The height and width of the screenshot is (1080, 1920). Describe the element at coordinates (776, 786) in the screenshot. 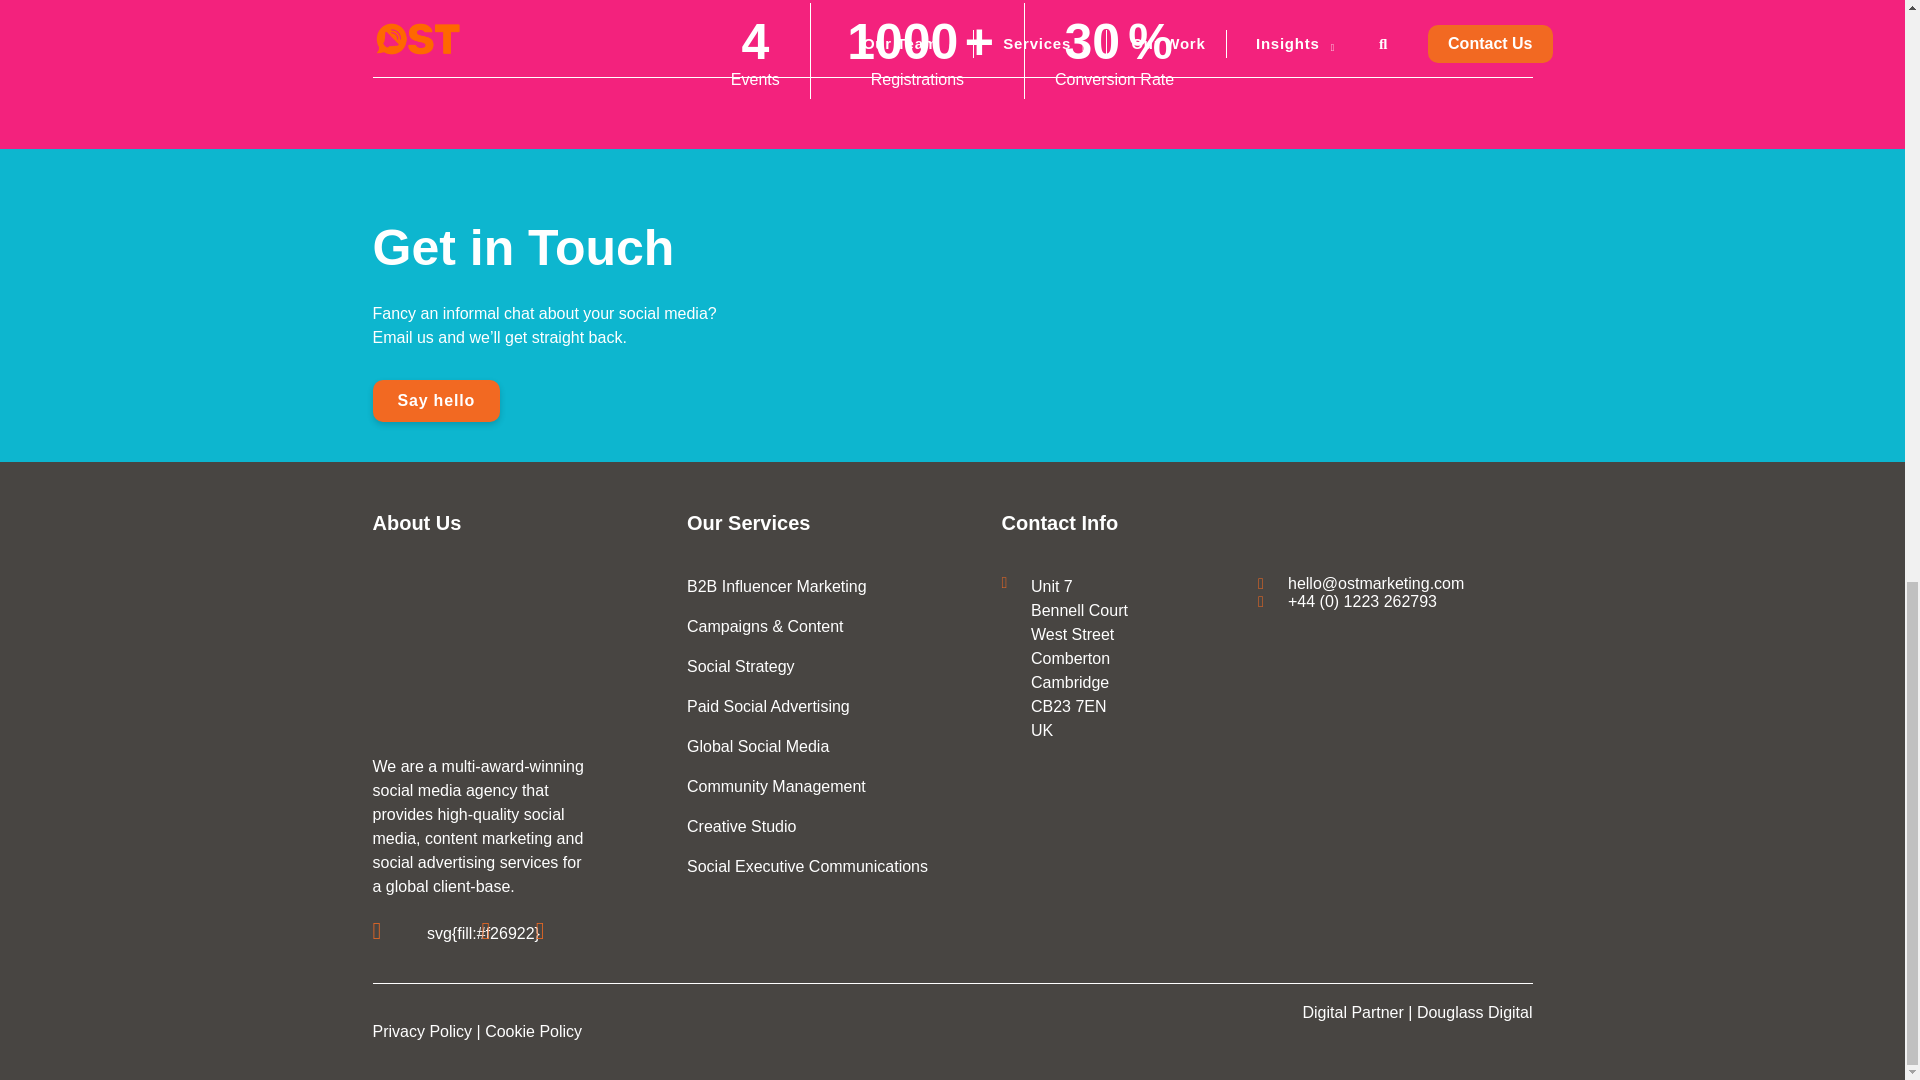

I see `Community Management` at that location.